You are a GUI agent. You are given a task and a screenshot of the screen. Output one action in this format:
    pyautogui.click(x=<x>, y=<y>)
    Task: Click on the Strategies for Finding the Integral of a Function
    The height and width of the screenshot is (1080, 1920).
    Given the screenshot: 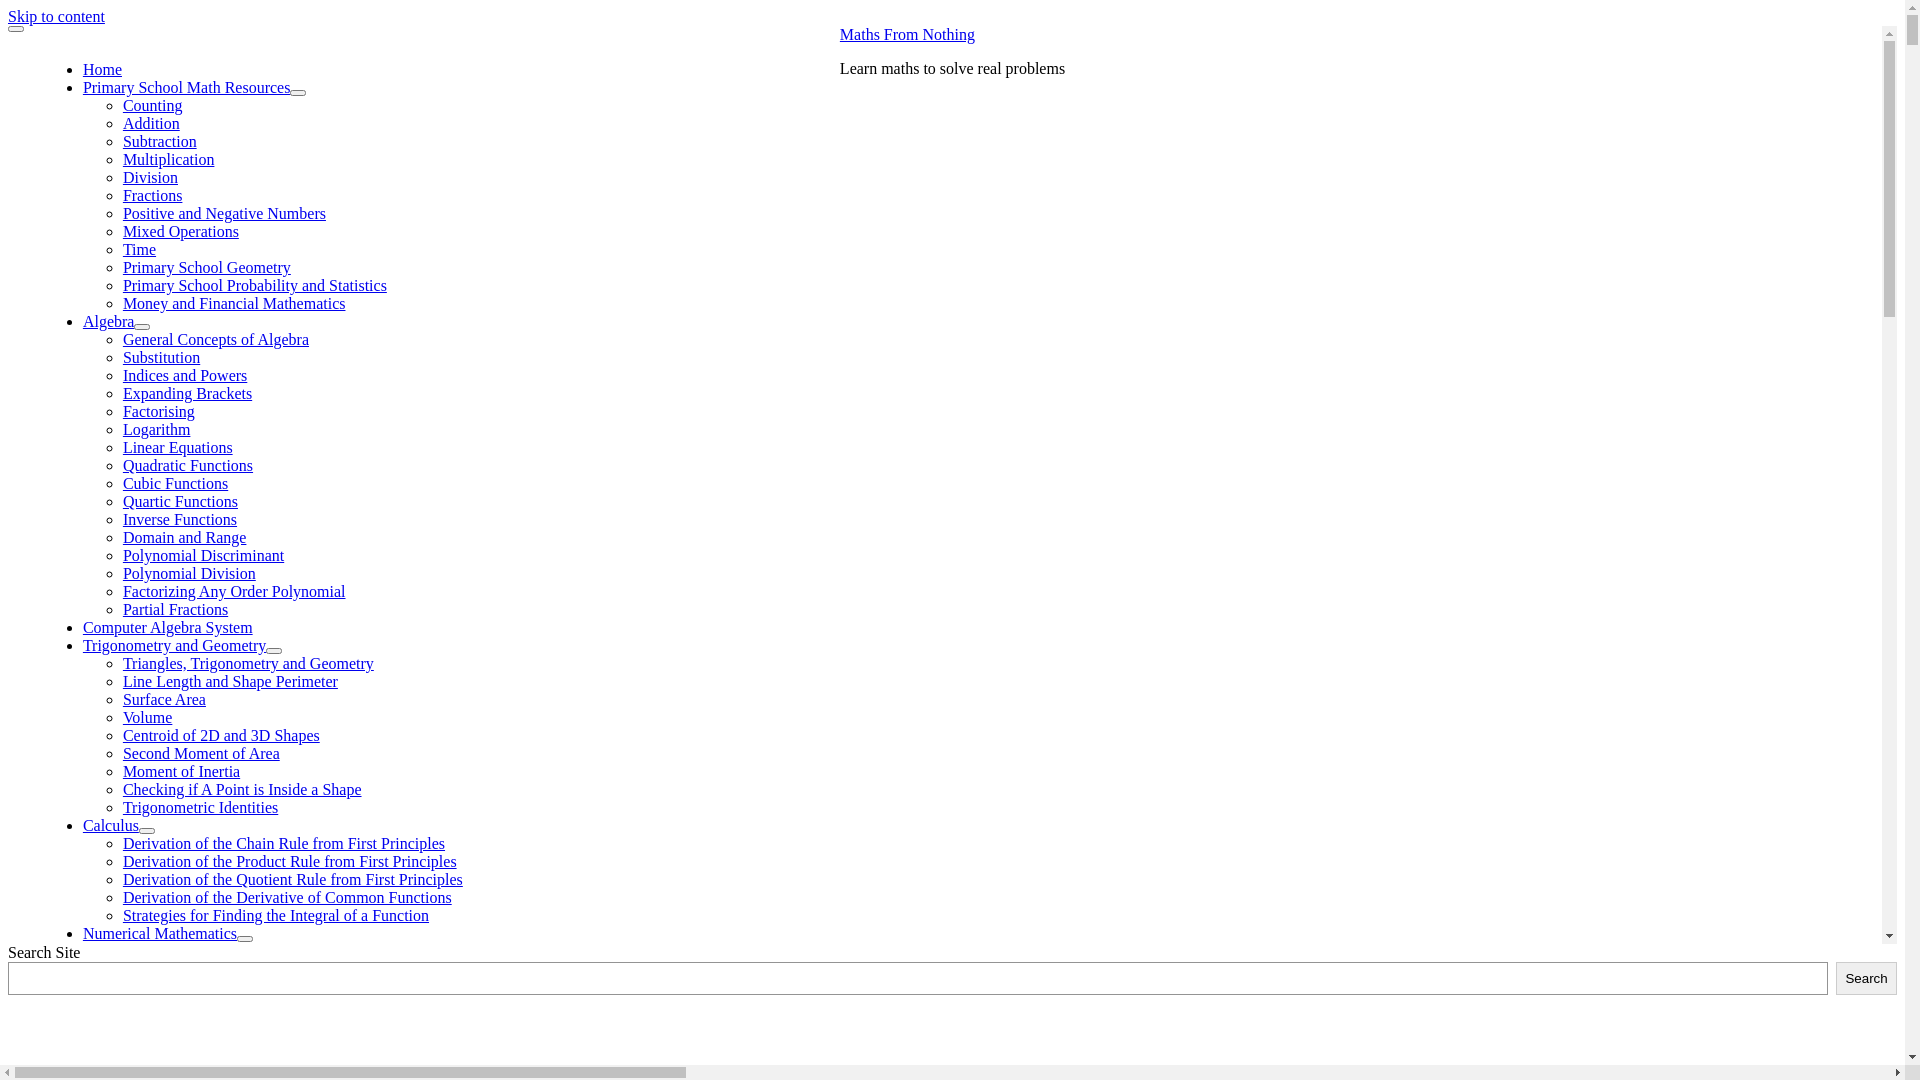 What is the action you would take?
    pyautogui.click(x=276, y=916)
    